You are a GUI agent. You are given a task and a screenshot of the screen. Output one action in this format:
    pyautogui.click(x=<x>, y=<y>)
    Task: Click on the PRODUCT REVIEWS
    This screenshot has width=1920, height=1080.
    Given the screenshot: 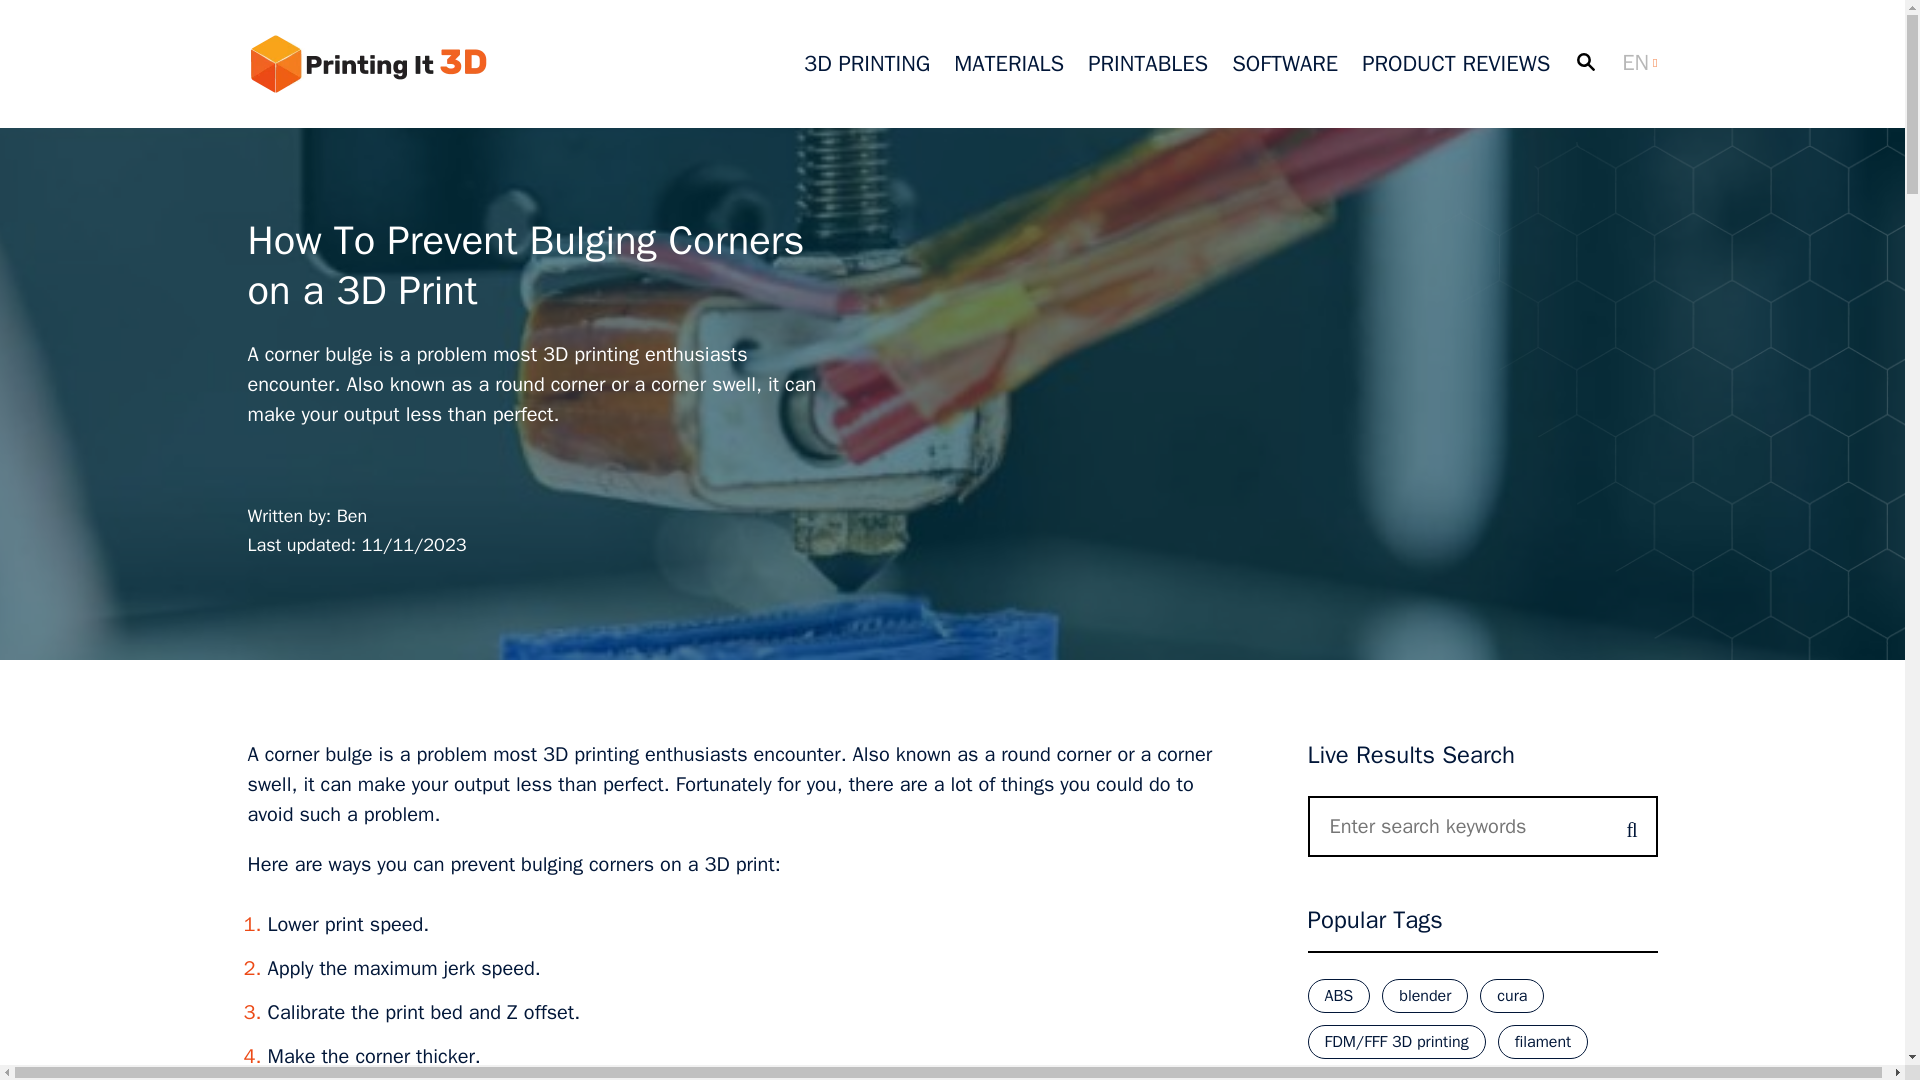 What is the action you would take?
    pyautogui.click(x=1455, y=63)
    